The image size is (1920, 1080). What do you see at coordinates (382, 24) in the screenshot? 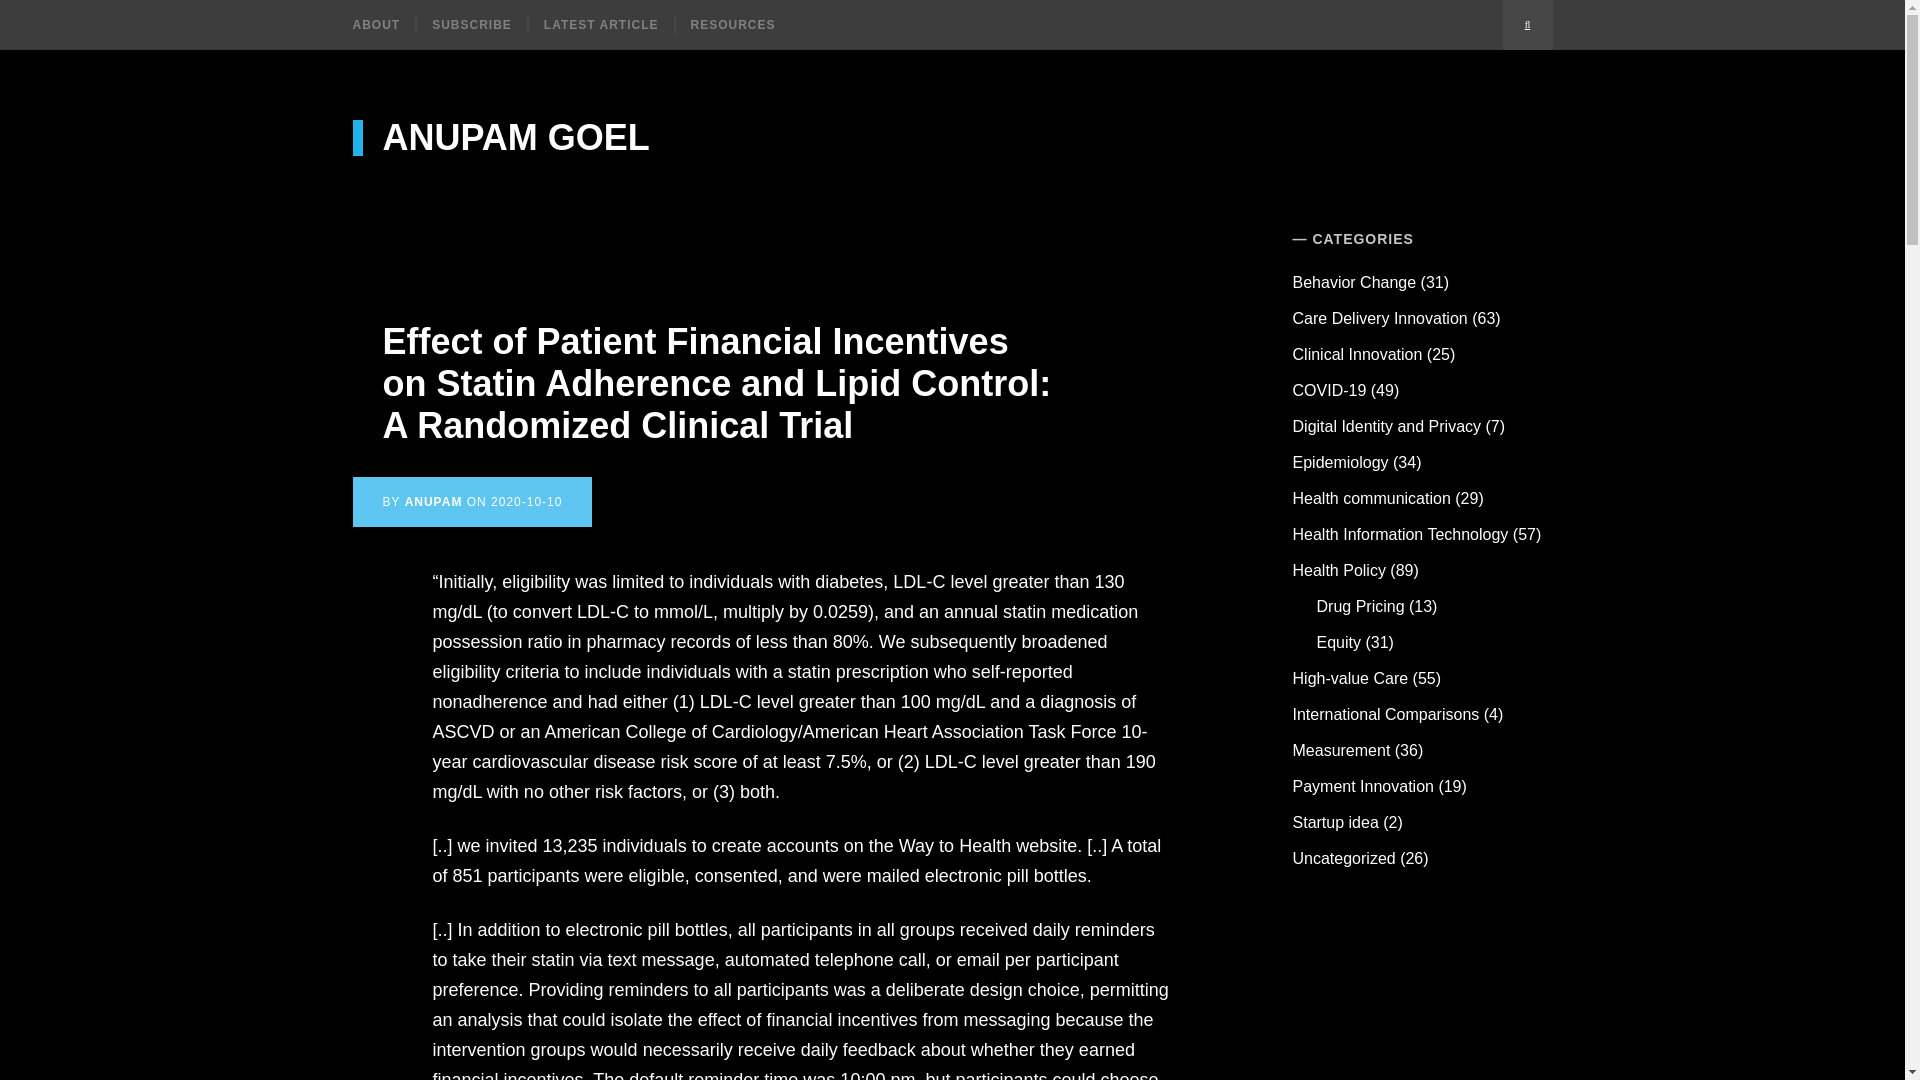
I see `ABOUT` at bounding box center [382, 24].